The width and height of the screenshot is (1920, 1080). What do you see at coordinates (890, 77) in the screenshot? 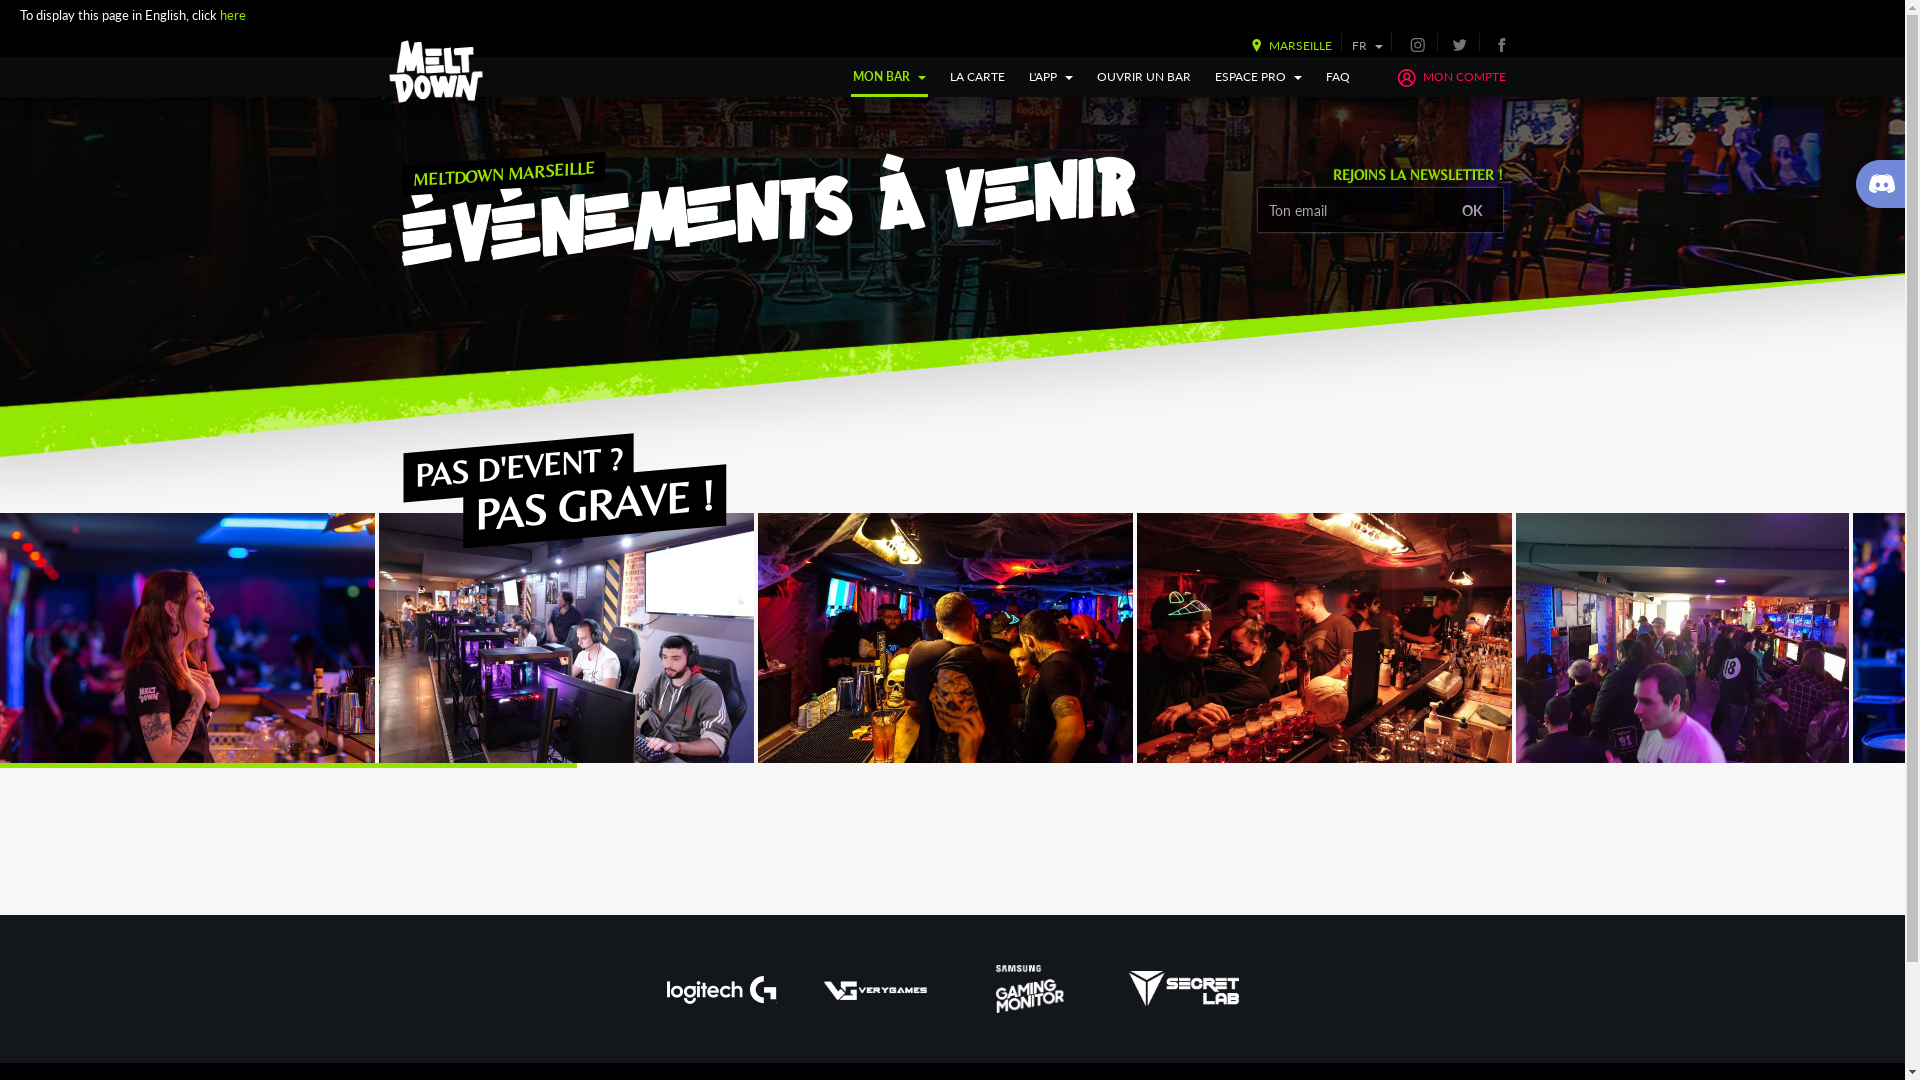
I see `MON BAR` at bounding box center [890, 77].